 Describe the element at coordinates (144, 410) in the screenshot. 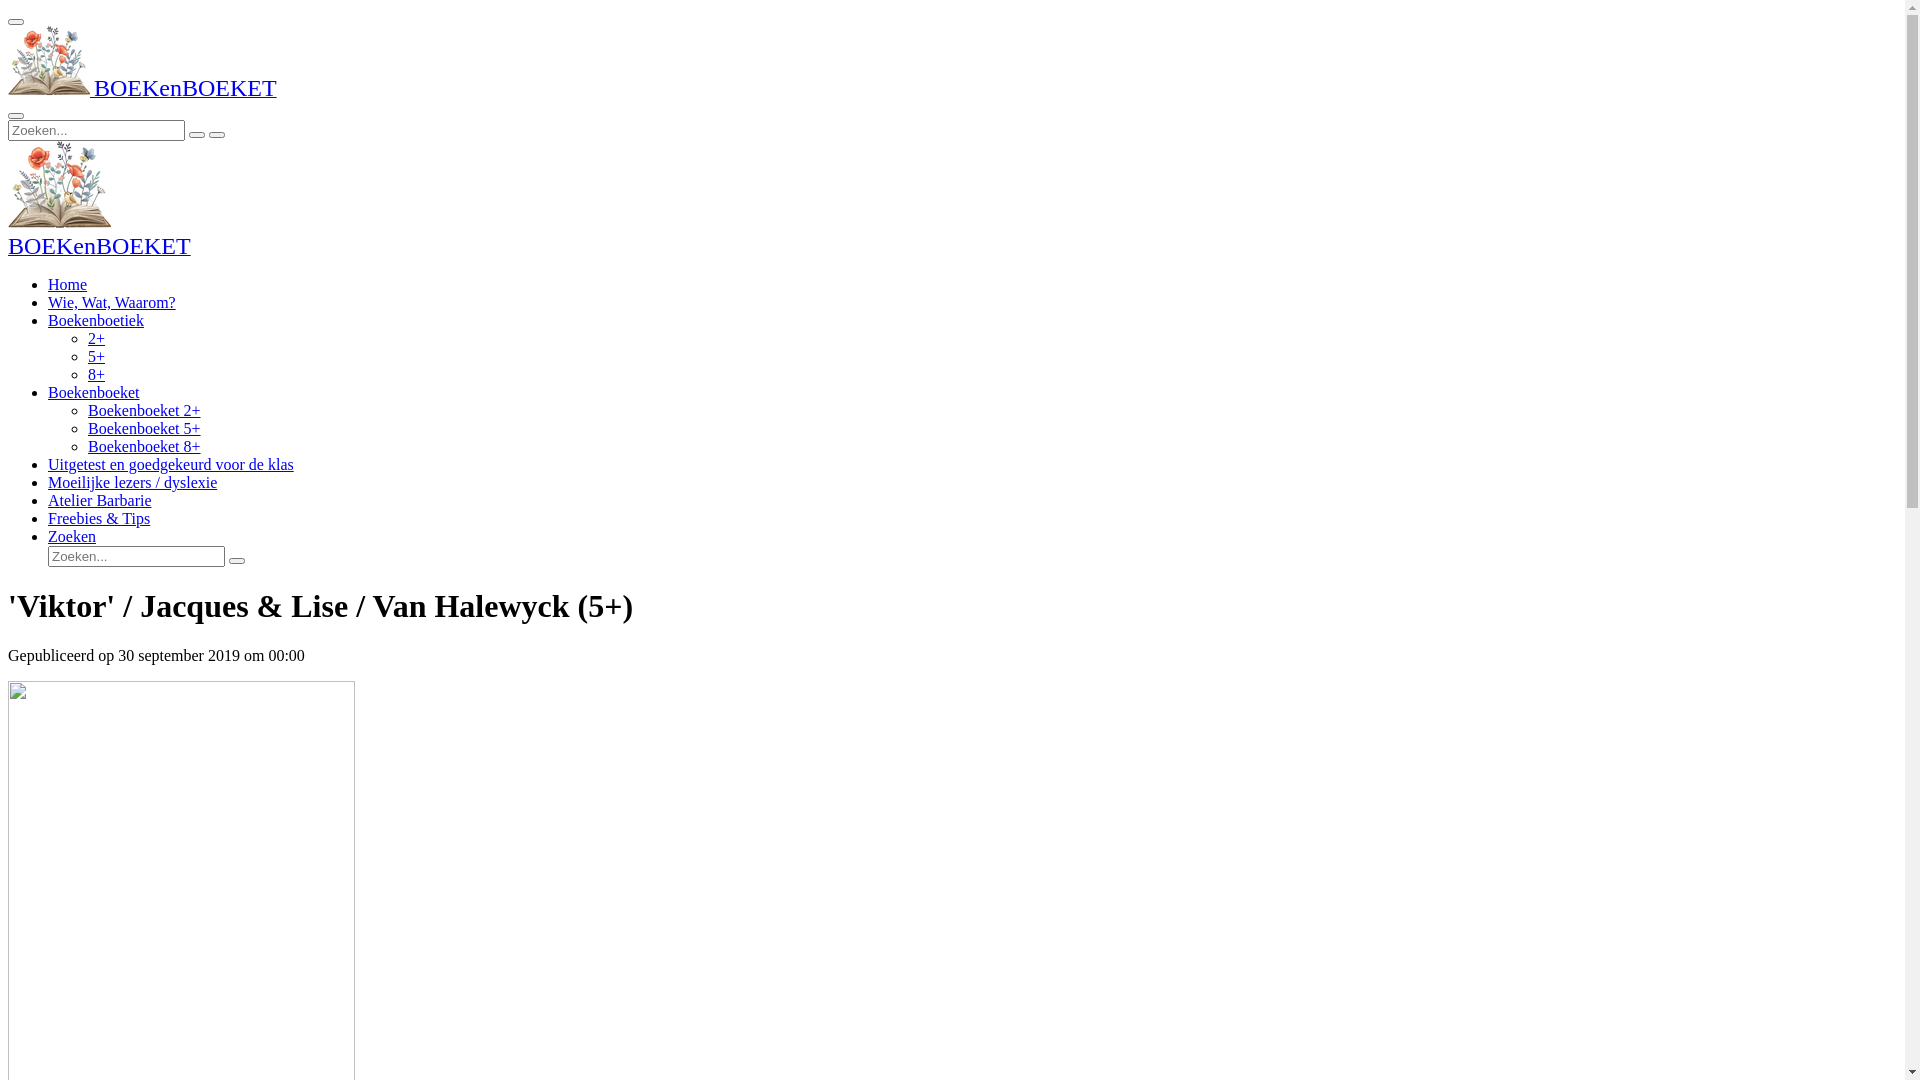

I see `Boekenboeket 2+` at that location.